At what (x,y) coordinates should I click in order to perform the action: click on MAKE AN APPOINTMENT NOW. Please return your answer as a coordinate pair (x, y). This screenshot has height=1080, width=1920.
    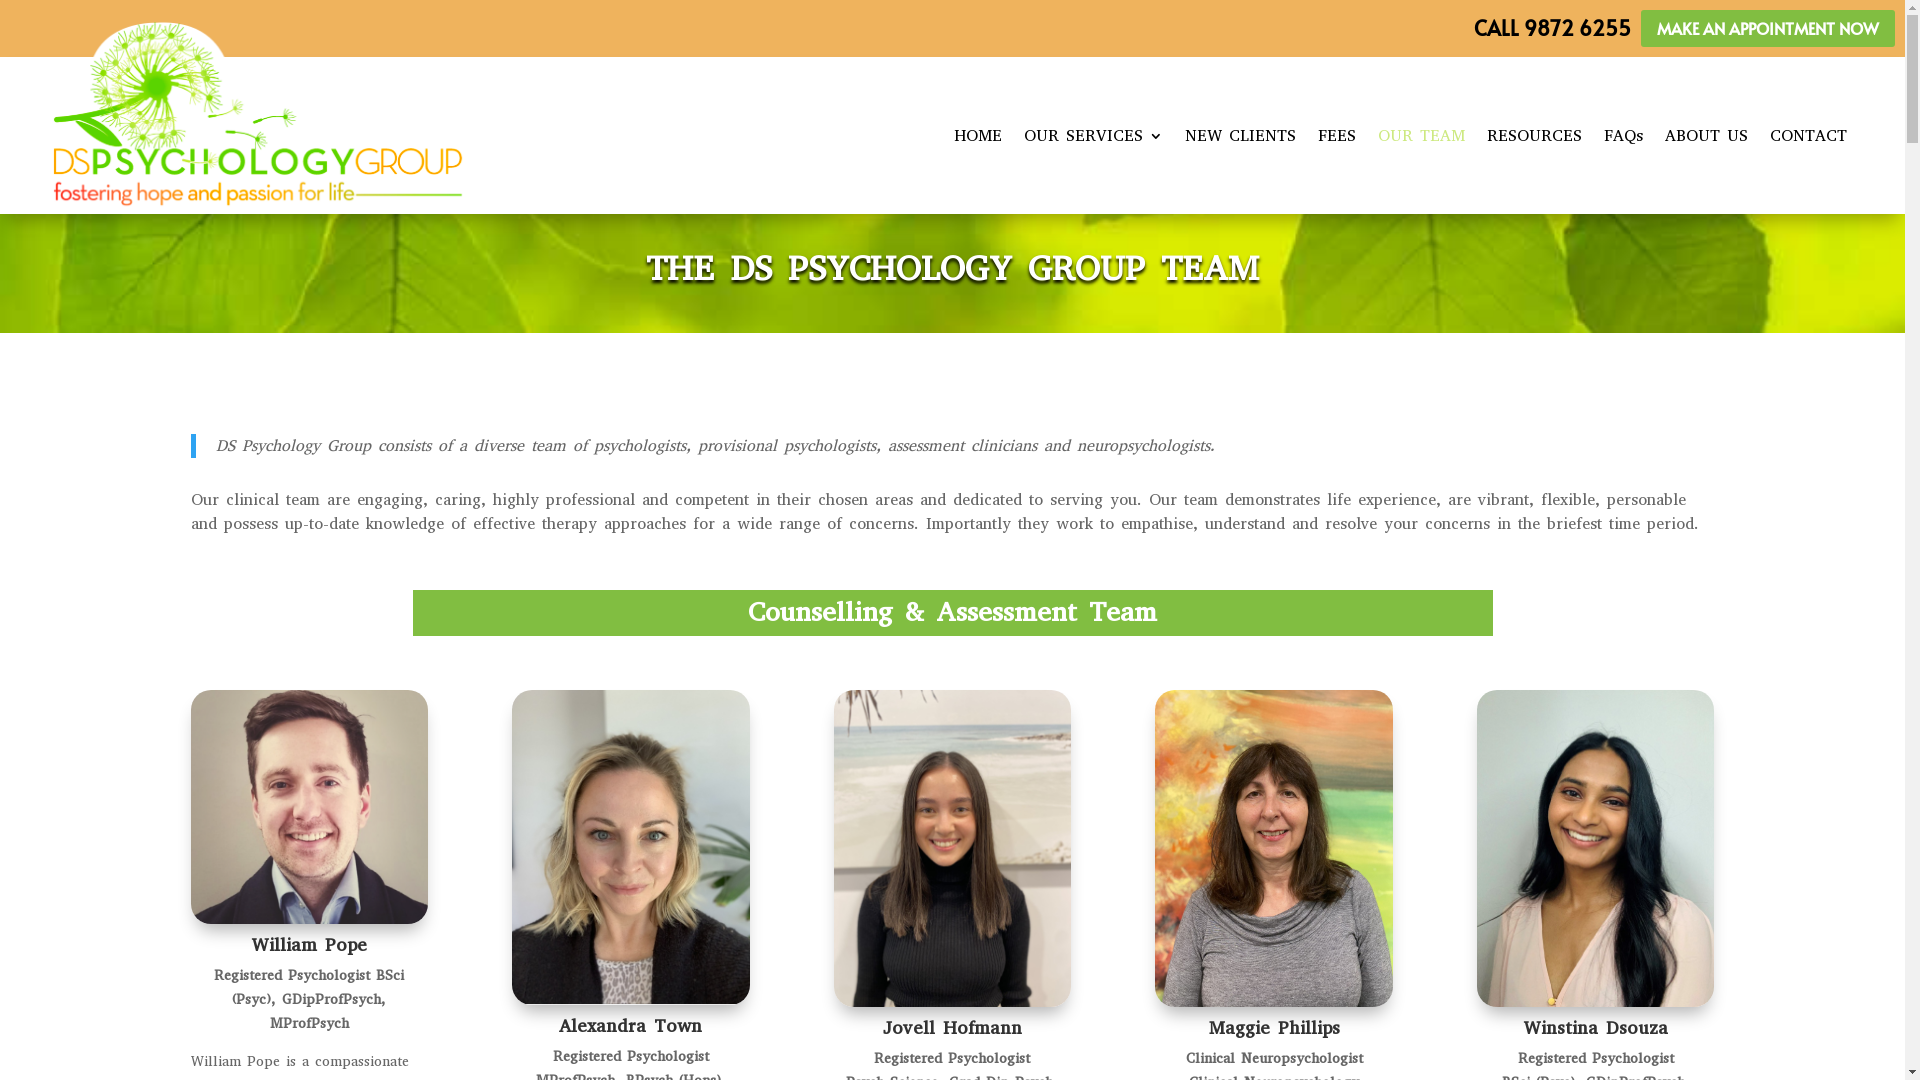
    Looking at the image, I should click on (1768, 28).